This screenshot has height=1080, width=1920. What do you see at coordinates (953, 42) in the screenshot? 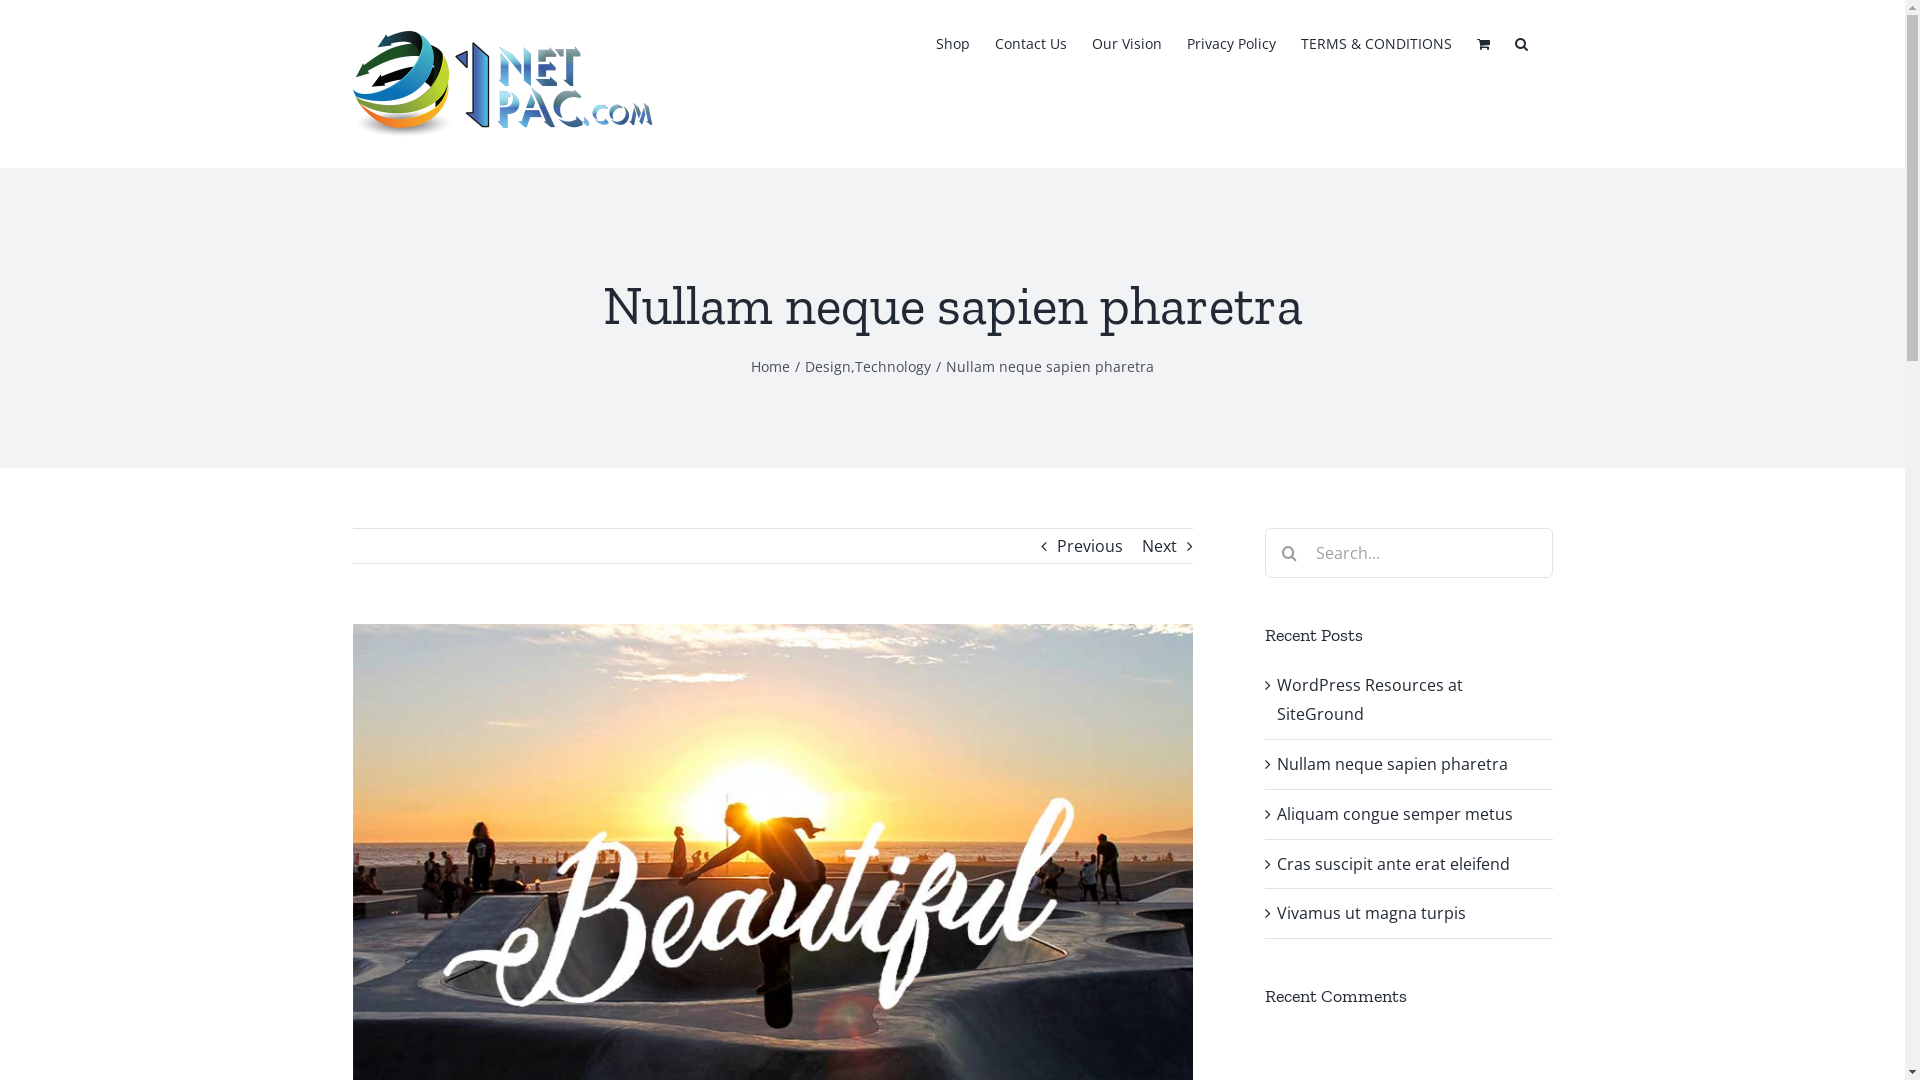
I see `Shop` at bounding box center [953, 42].